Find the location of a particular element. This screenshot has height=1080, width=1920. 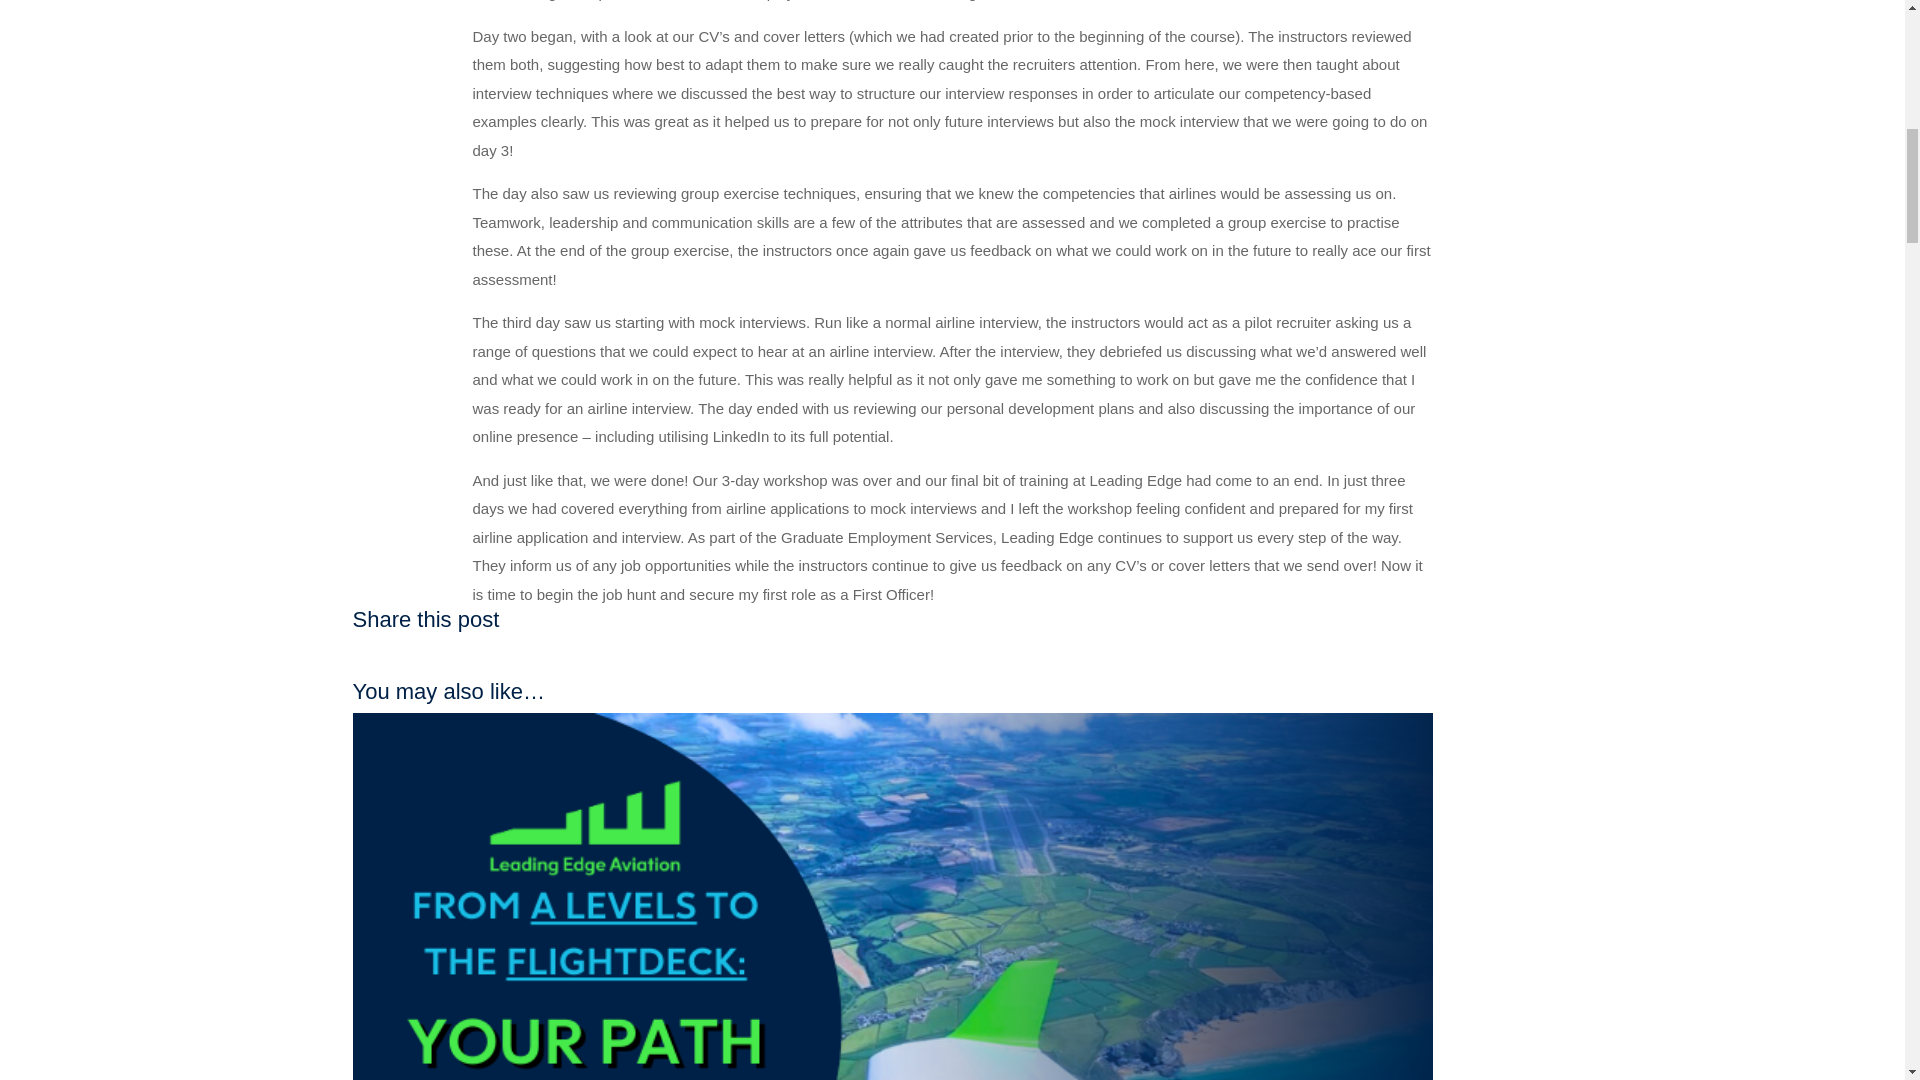

Follow on LinkedIn is located at coordinates (992, 656).